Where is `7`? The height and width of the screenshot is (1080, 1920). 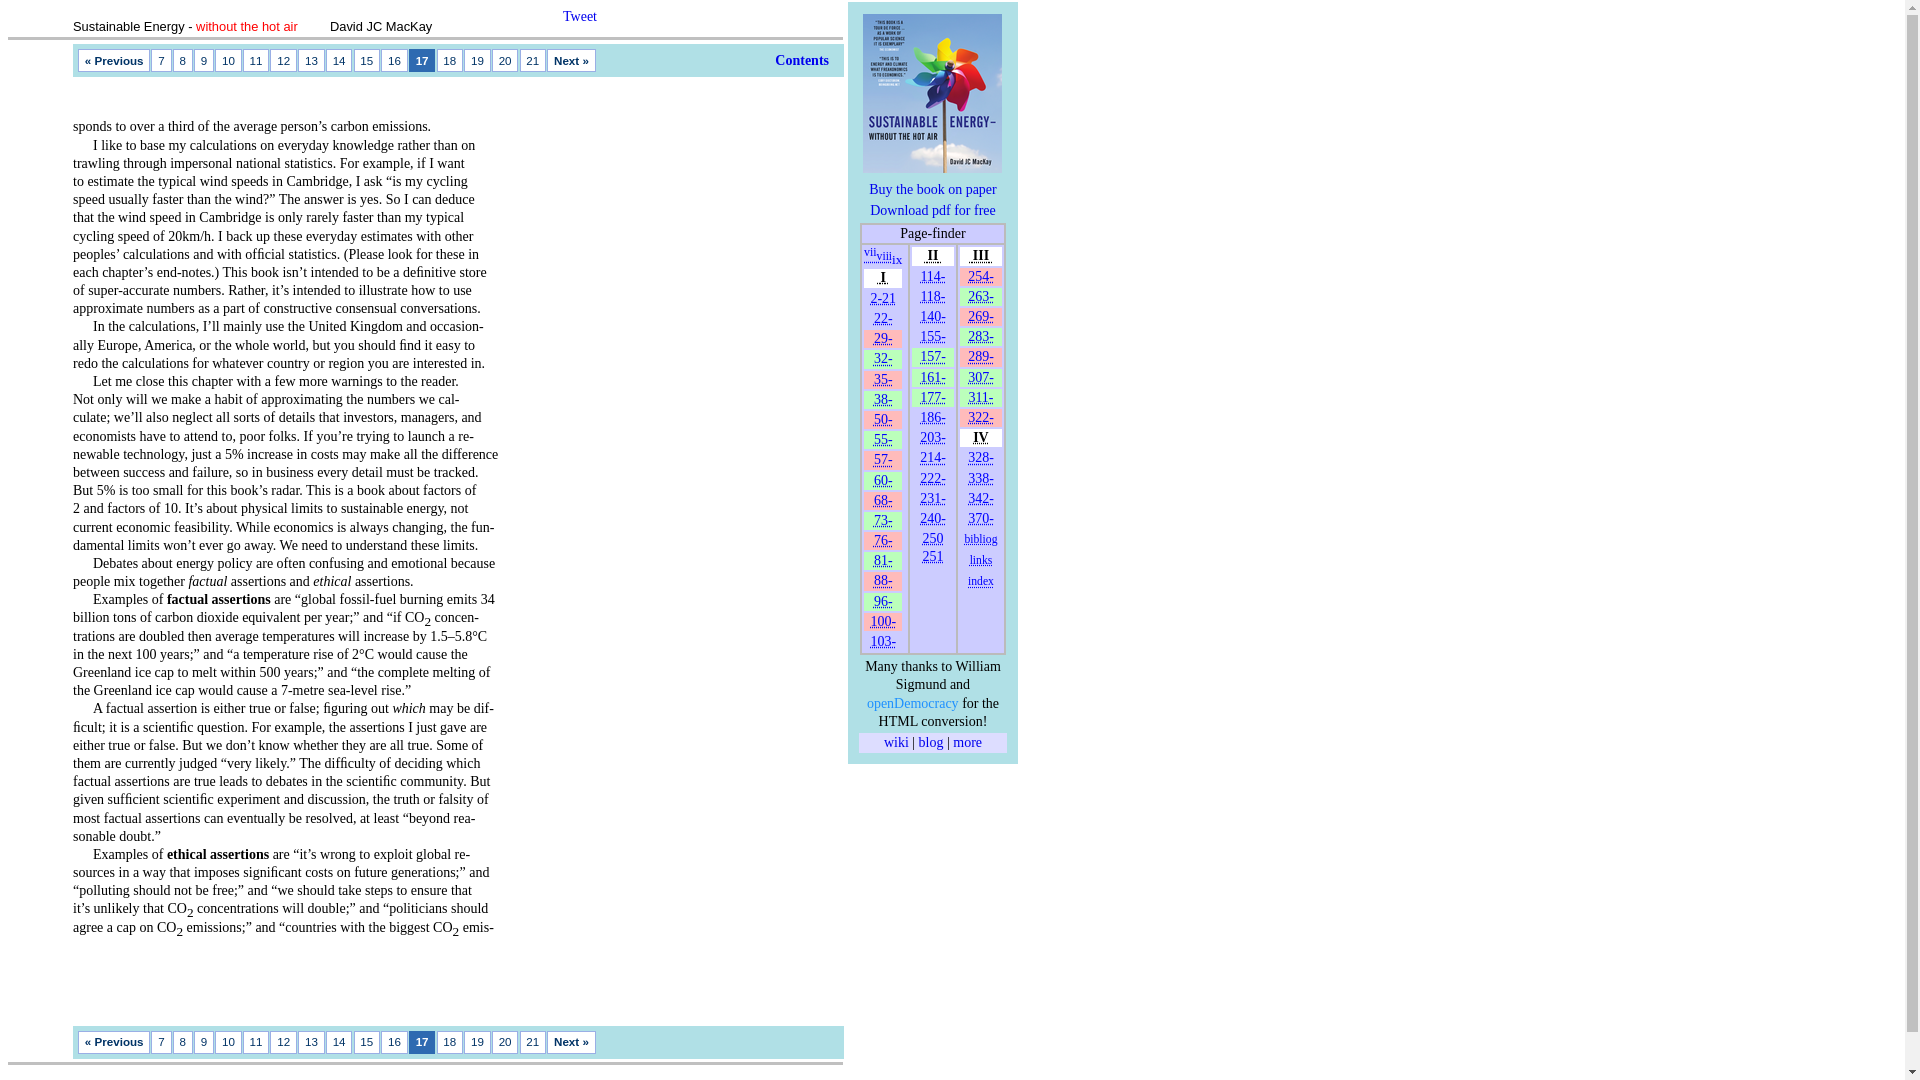 7 is located at coordinates (160, 60).